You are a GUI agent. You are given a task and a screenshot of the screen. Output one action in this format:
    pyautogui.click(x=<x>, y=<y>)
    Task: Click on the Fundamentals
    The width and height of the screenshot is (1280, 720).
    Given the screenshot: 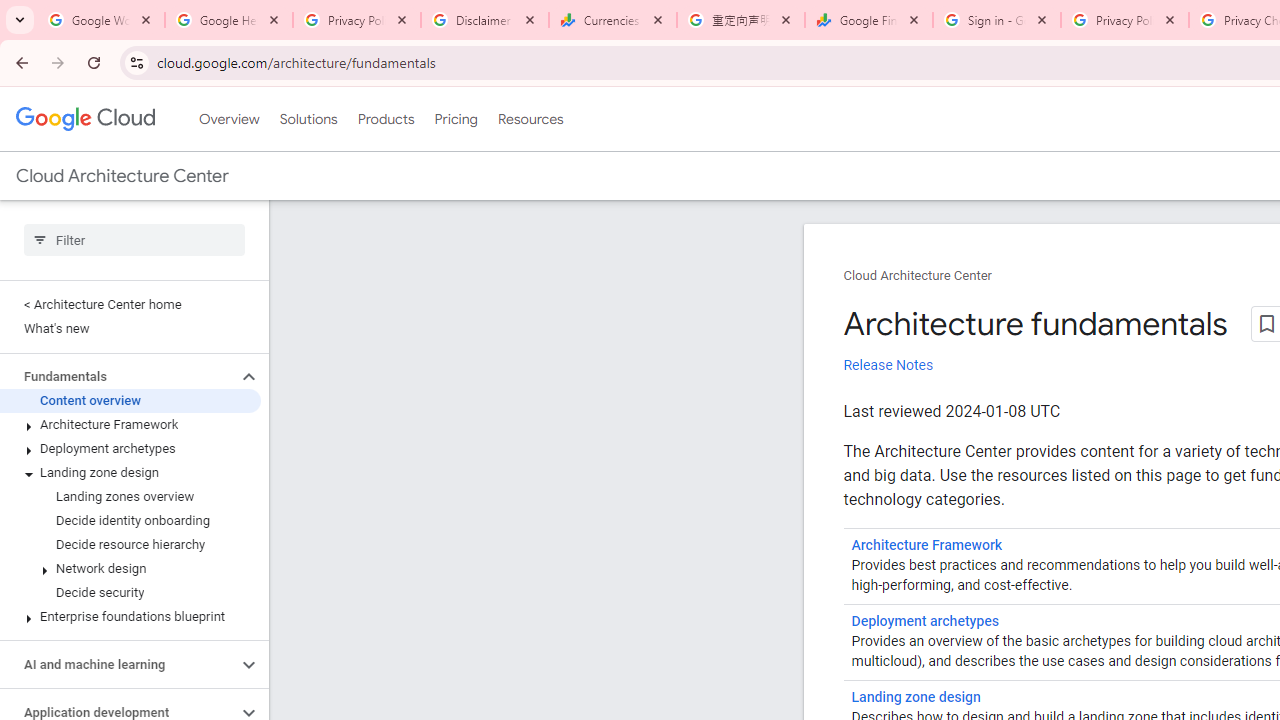 What is the action you would take?
    pyautogui.click(x=118, y=376)
    